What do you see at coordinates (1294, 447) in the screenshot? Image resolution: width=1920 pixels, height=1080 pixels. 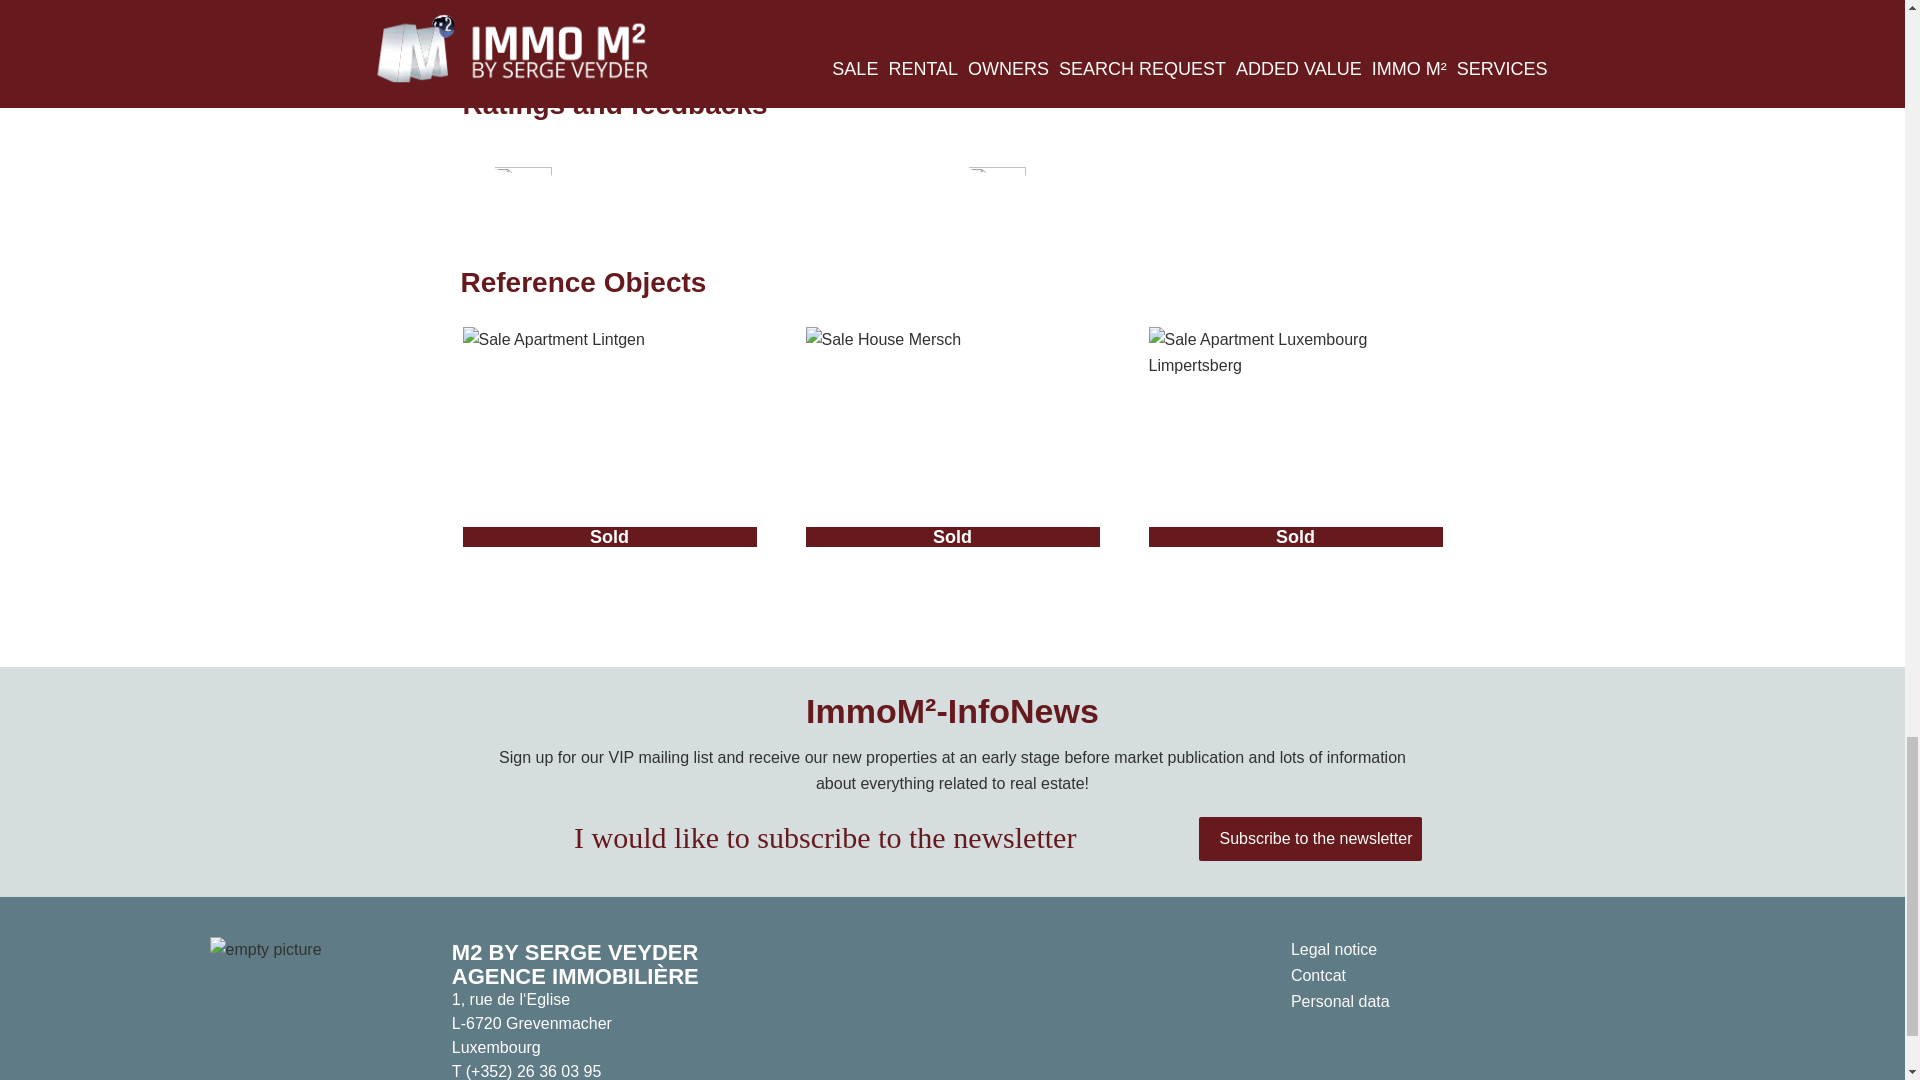 I see `Sold` at bounding box center [1294, 447].